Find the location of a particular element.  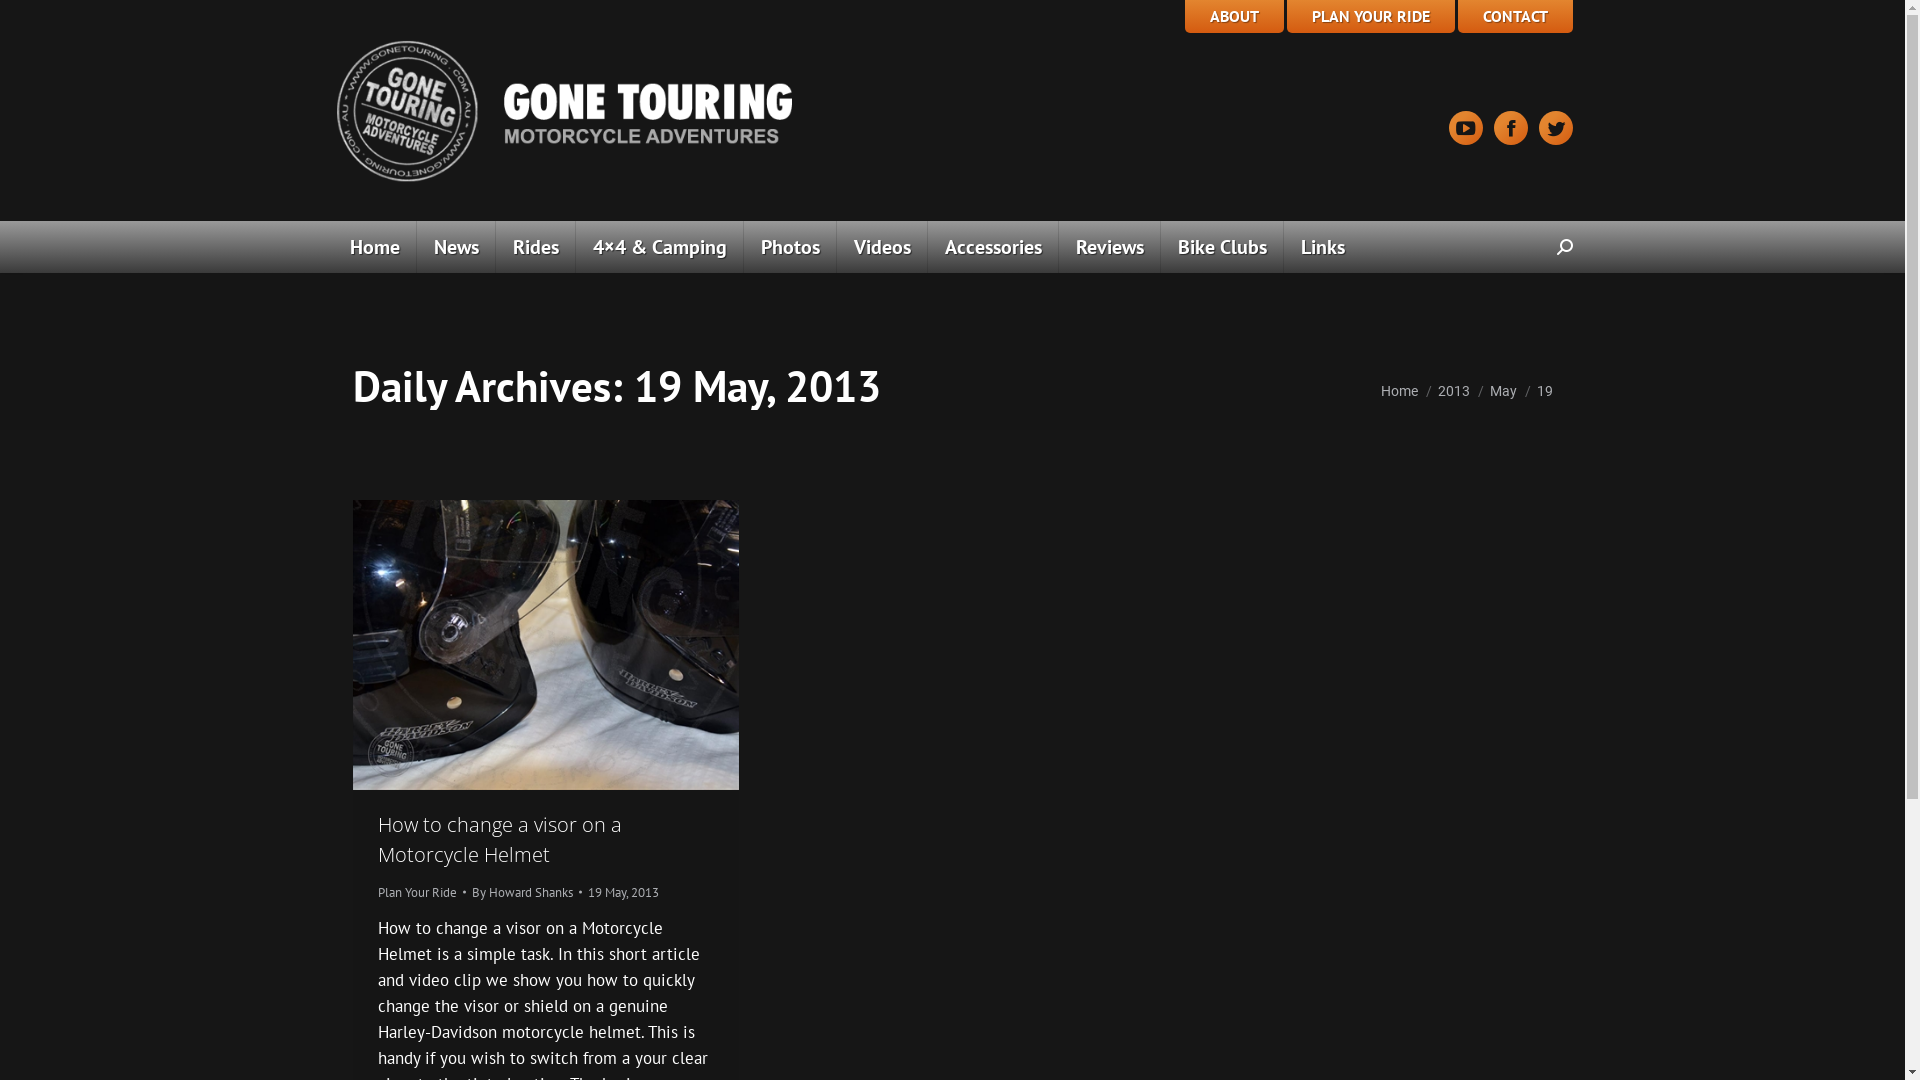

Reviews is located at coordinates (1109, 247).